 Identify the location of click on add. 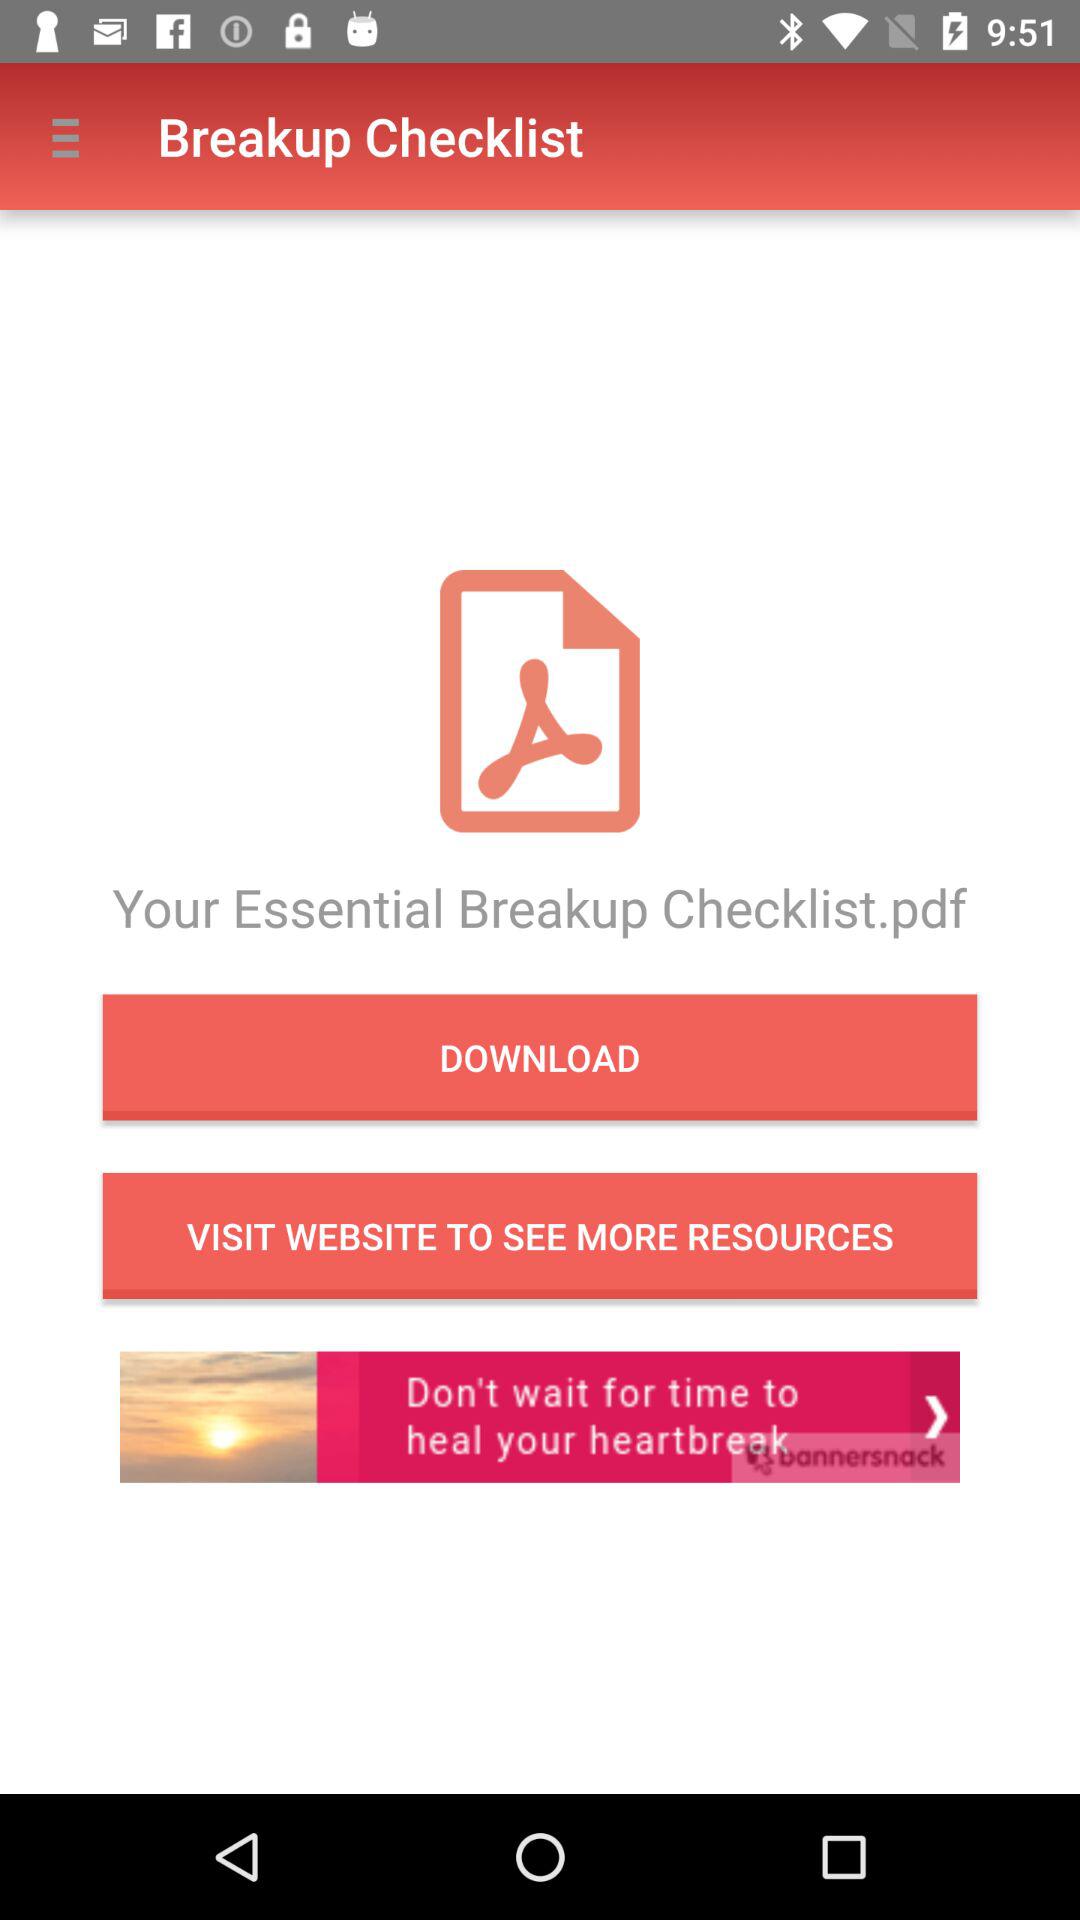
(540, 1416).